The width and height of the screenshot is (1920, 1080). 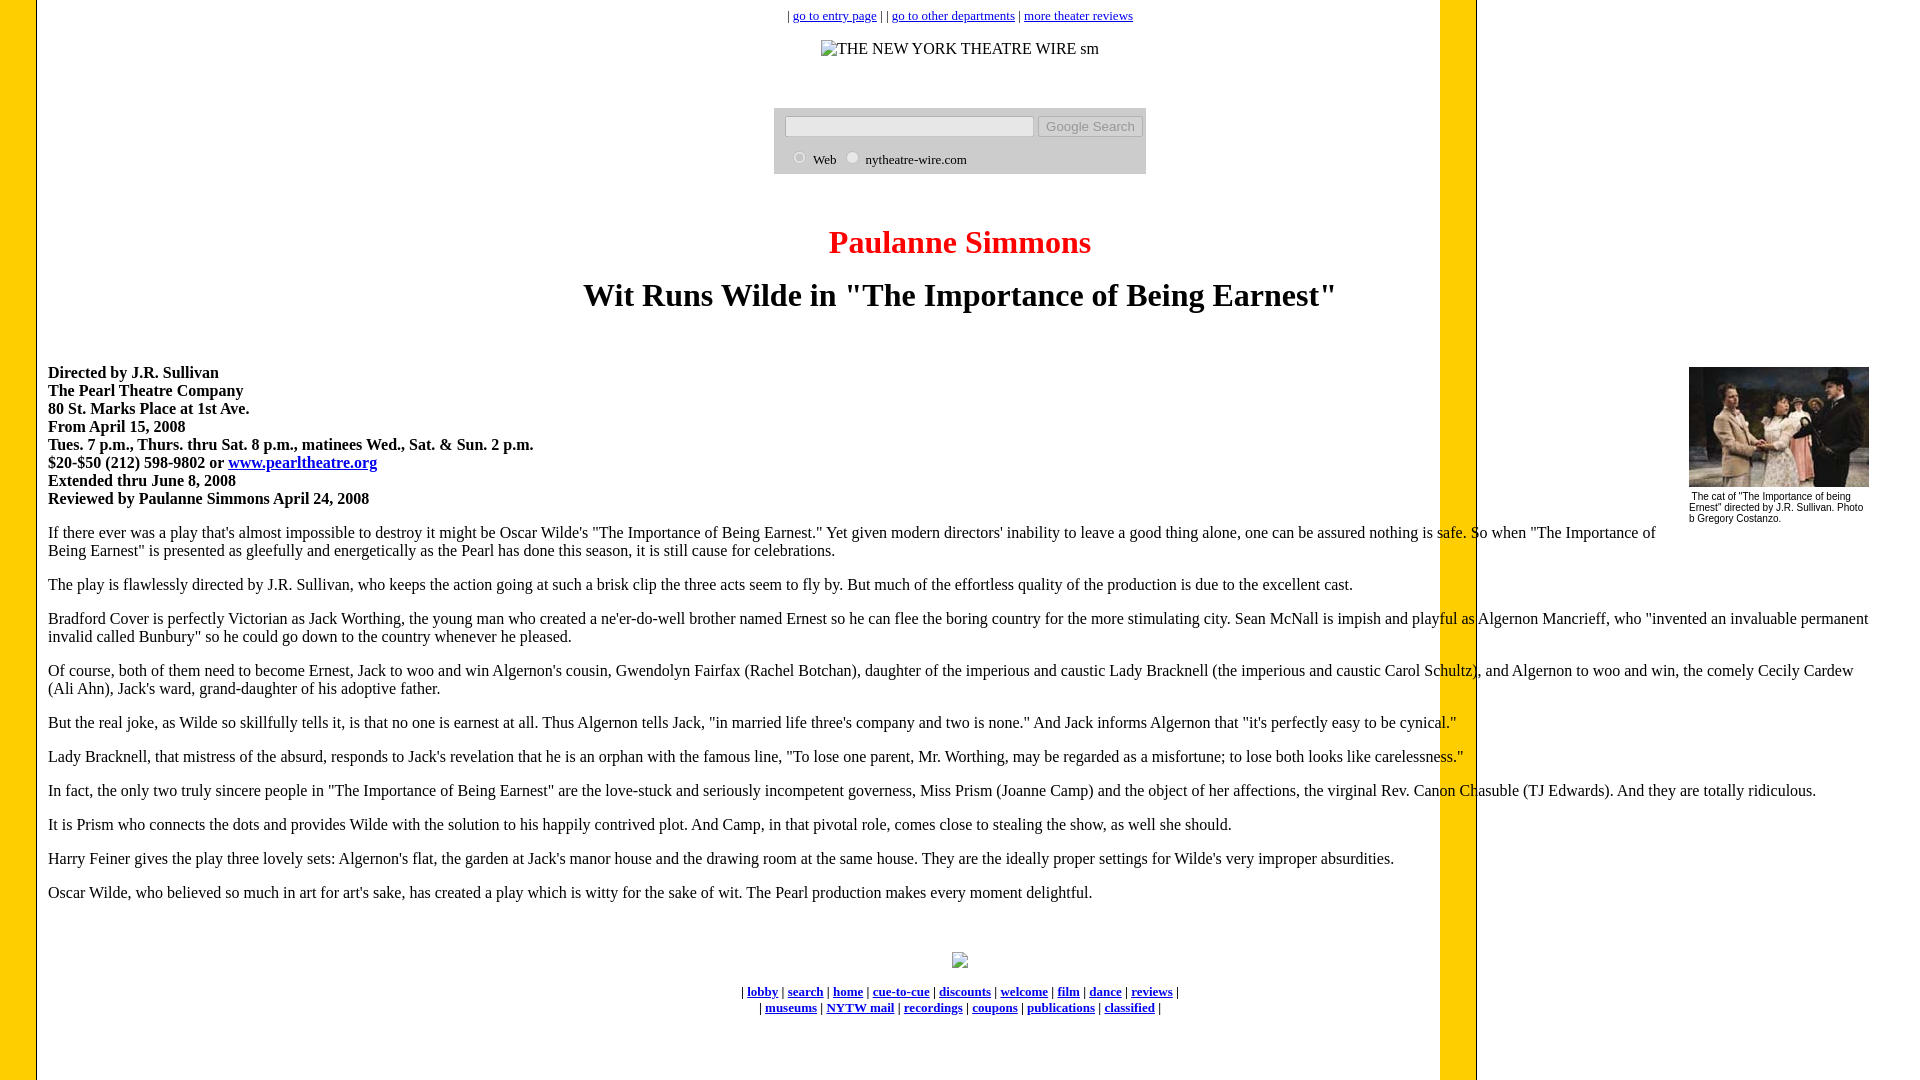 I want to click on cue-to-cue, so click(x=901, y=991).